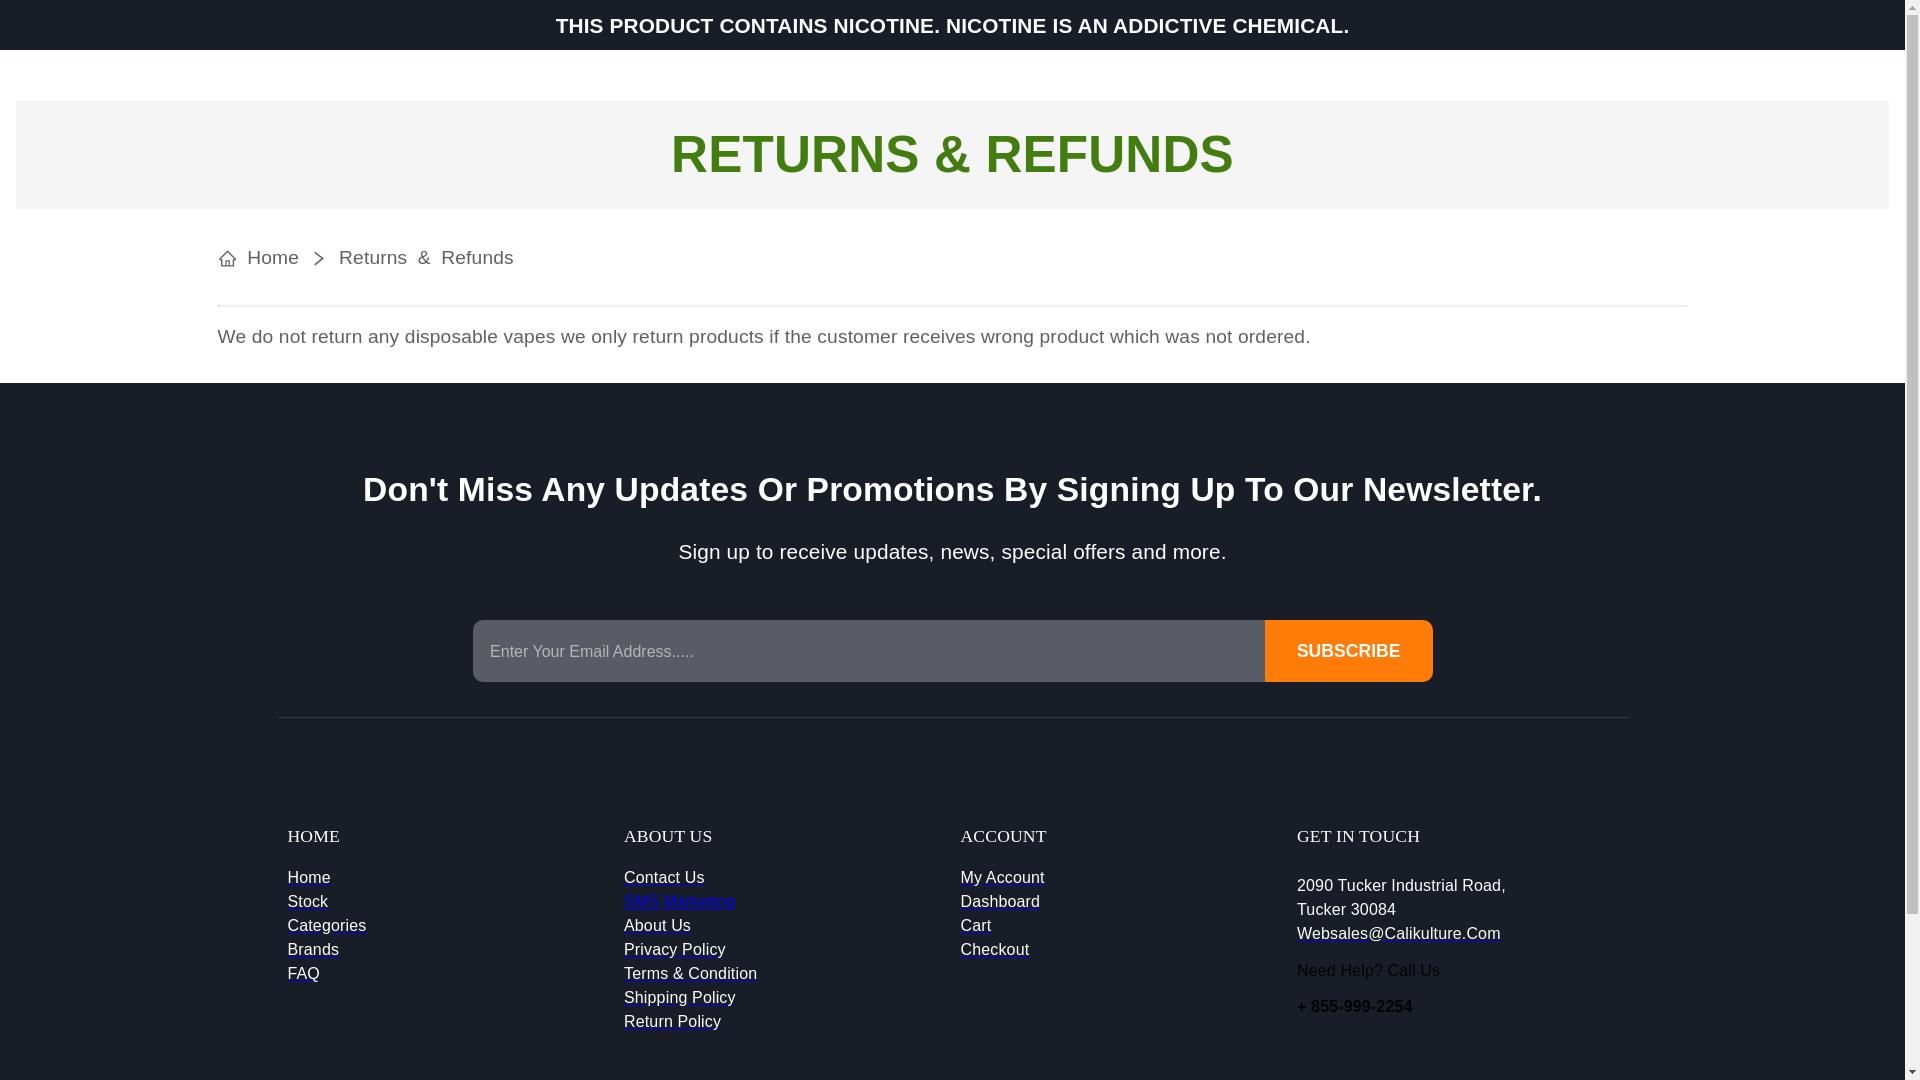  Describe the element at coordinates (327, 926) in the screenshot. I see `Categories` at that location.